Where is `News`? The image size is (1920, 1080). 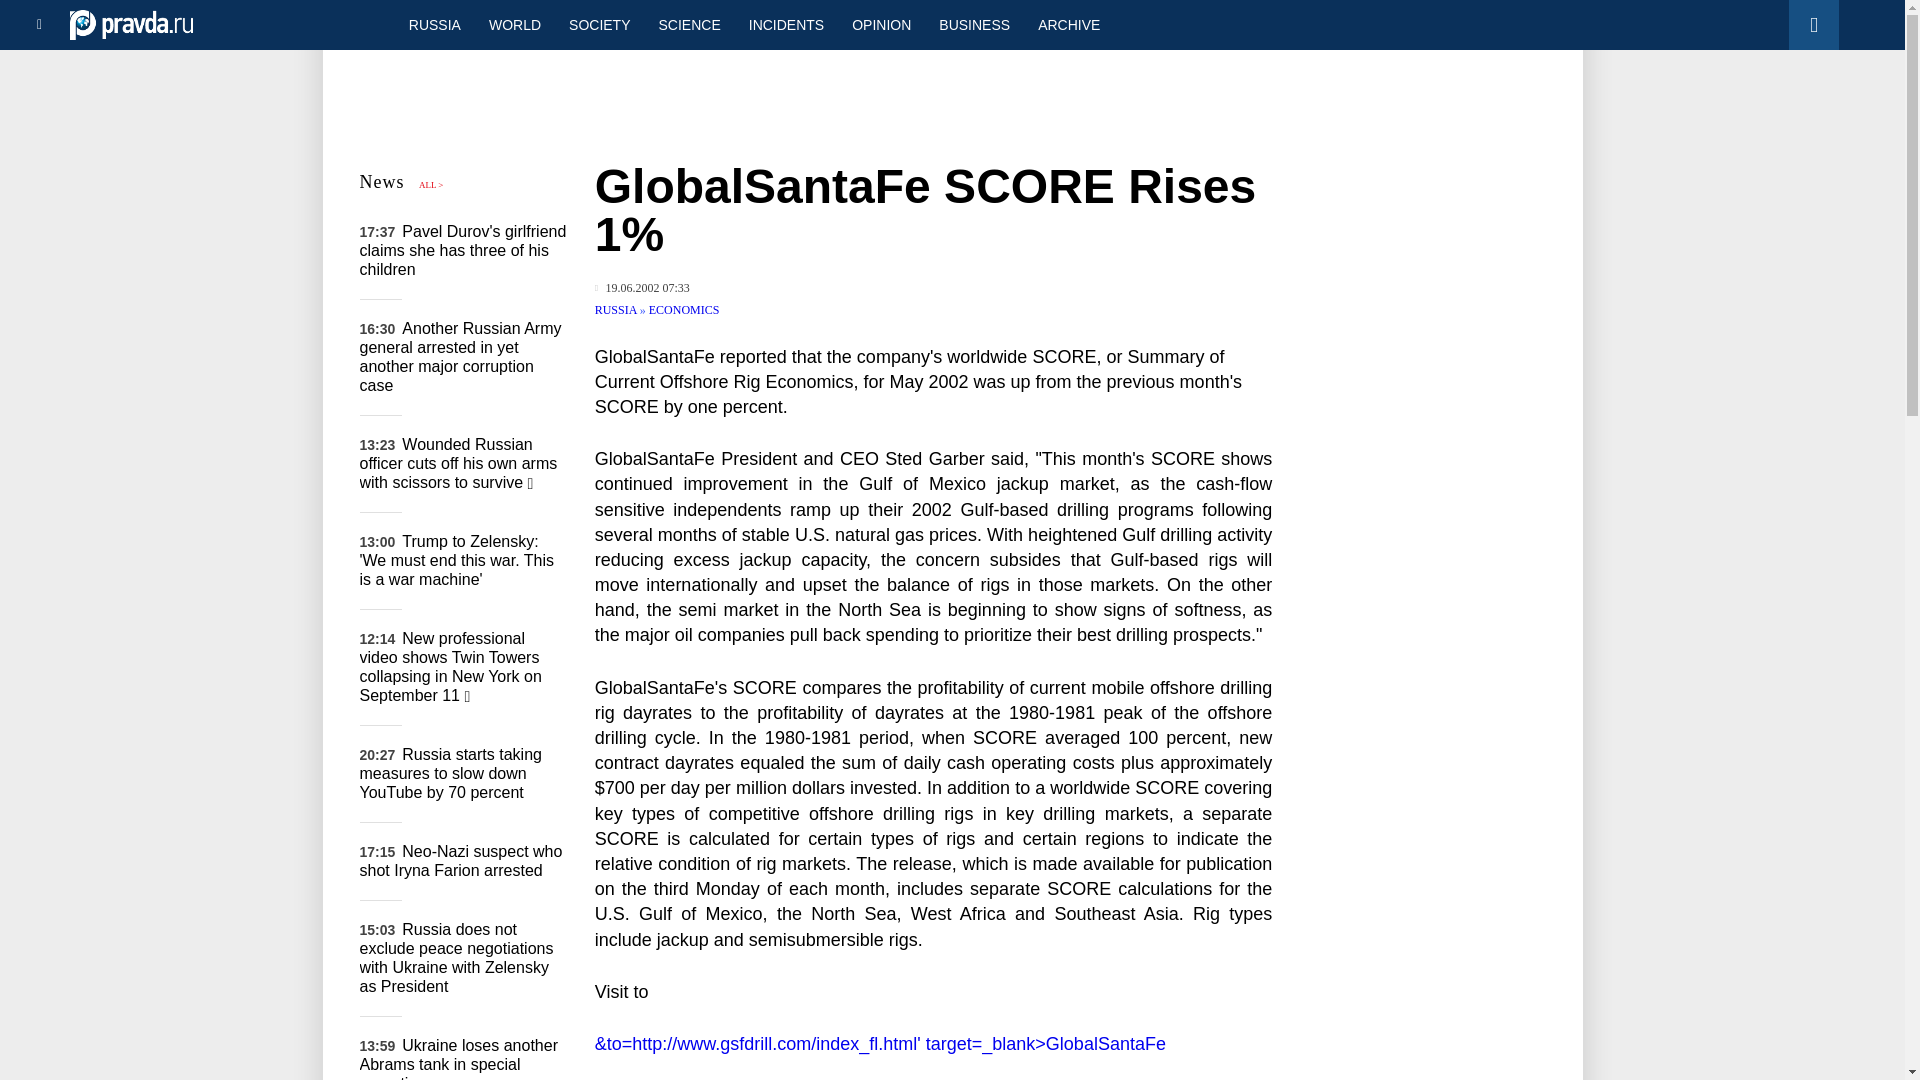
News is located at coordinates (382, 182).